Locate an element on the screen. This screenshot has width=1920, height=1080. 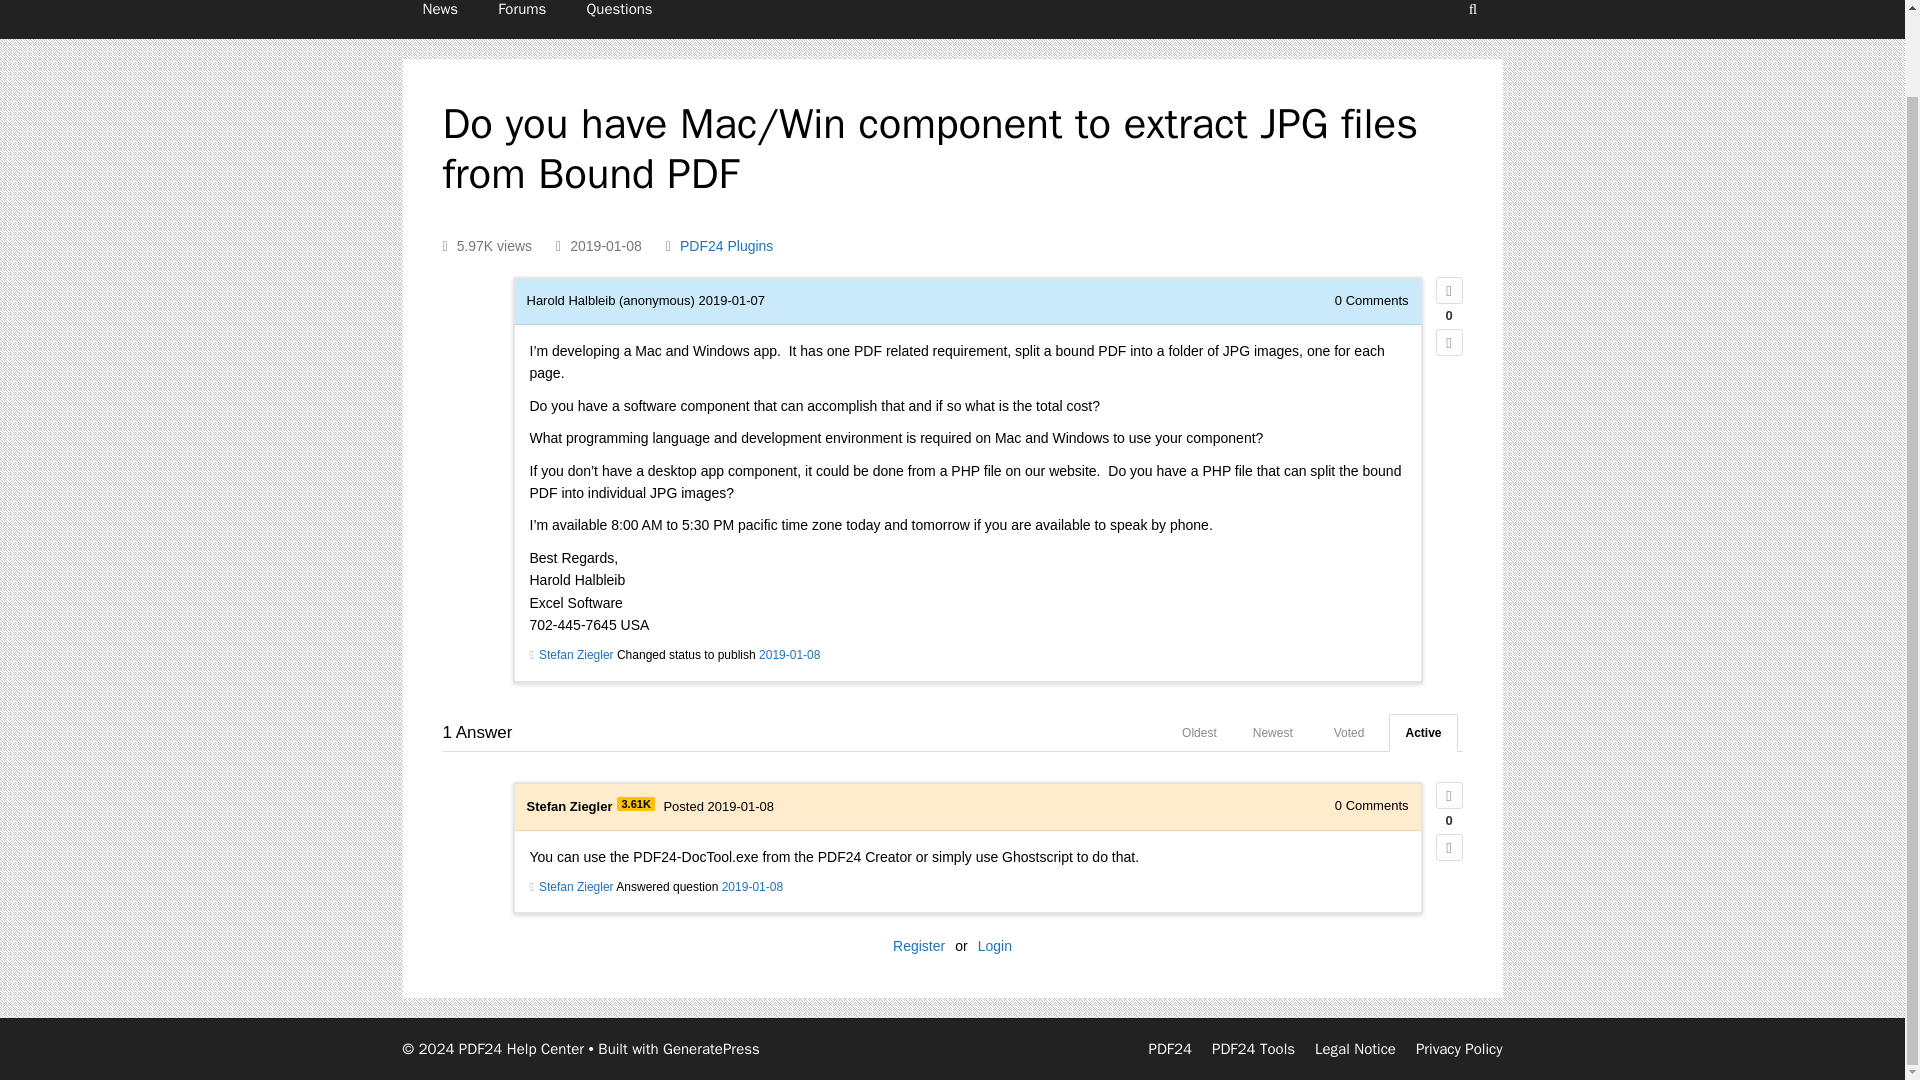
2019-01-08 is located at coordinates (752, 887).